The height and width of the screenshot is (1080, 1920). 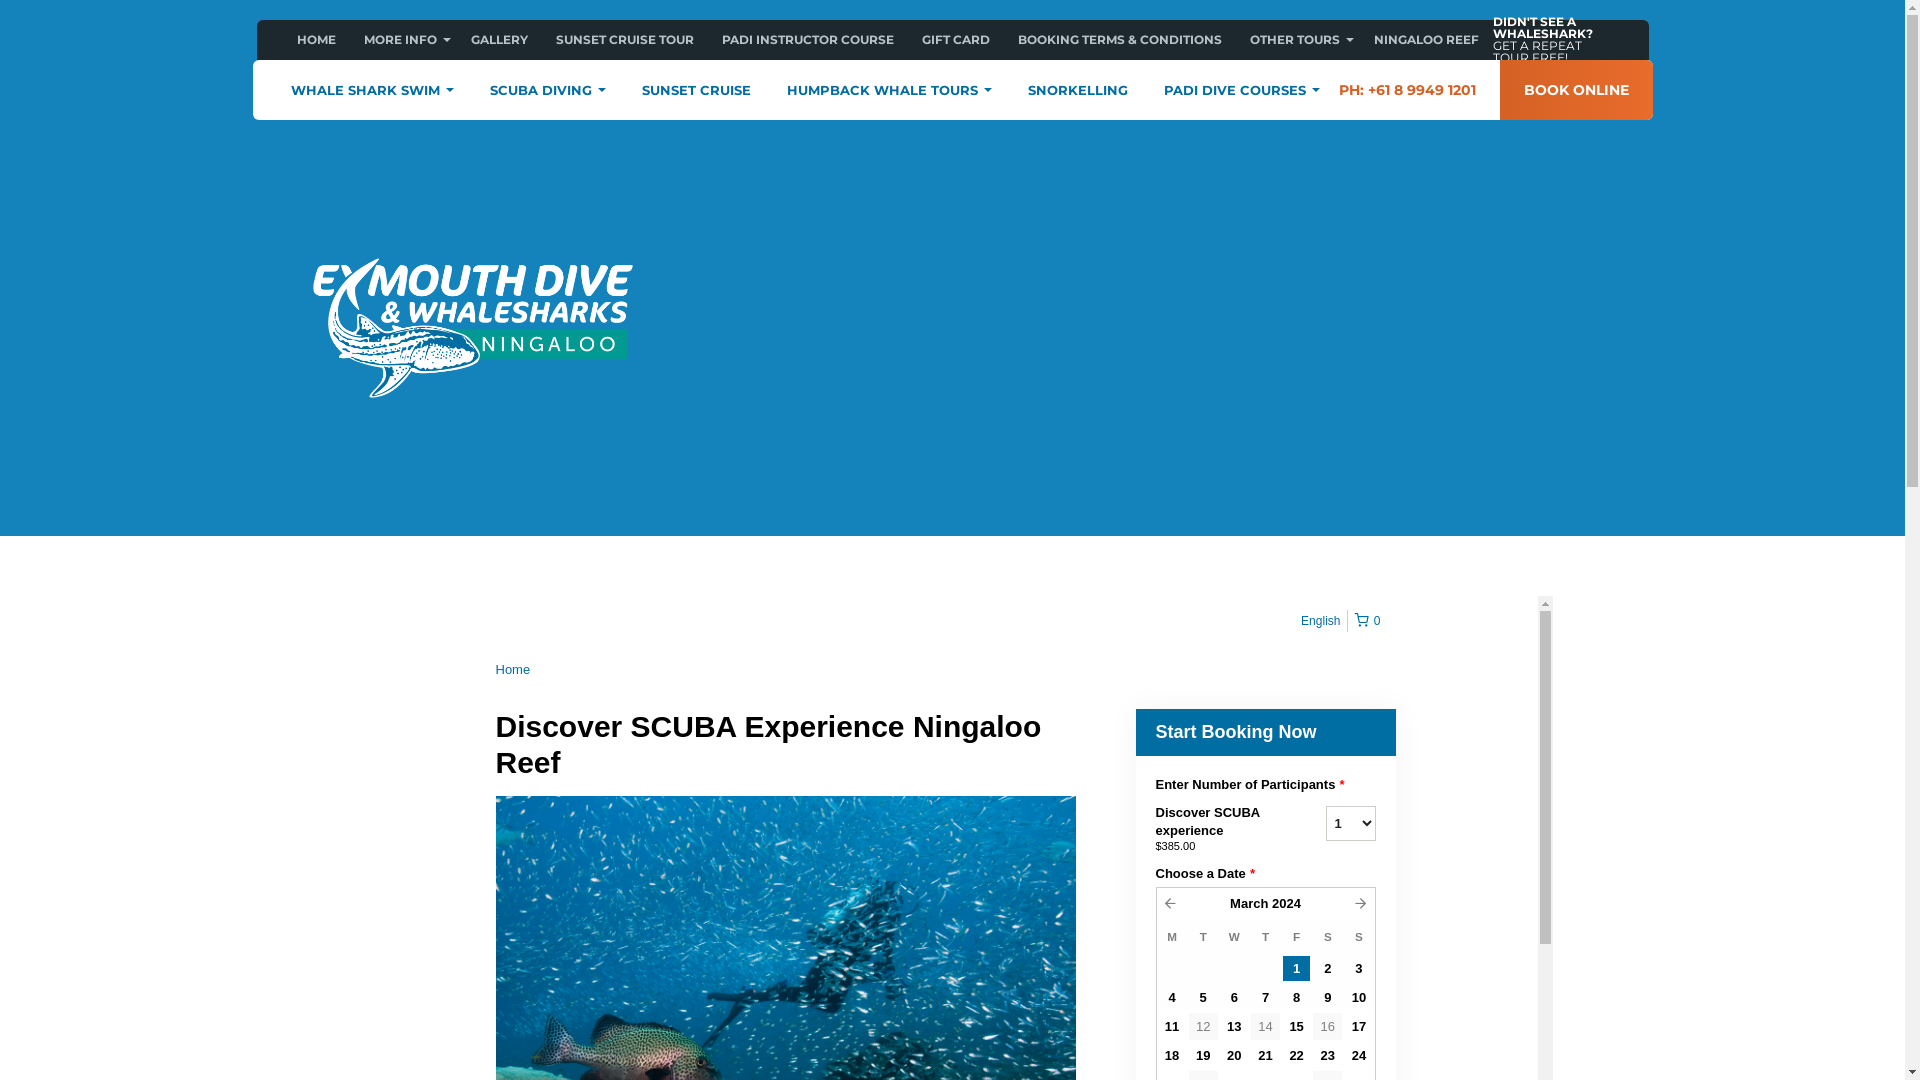 I want to click on NINGALOO REEF, so click(x=1426, y=40).